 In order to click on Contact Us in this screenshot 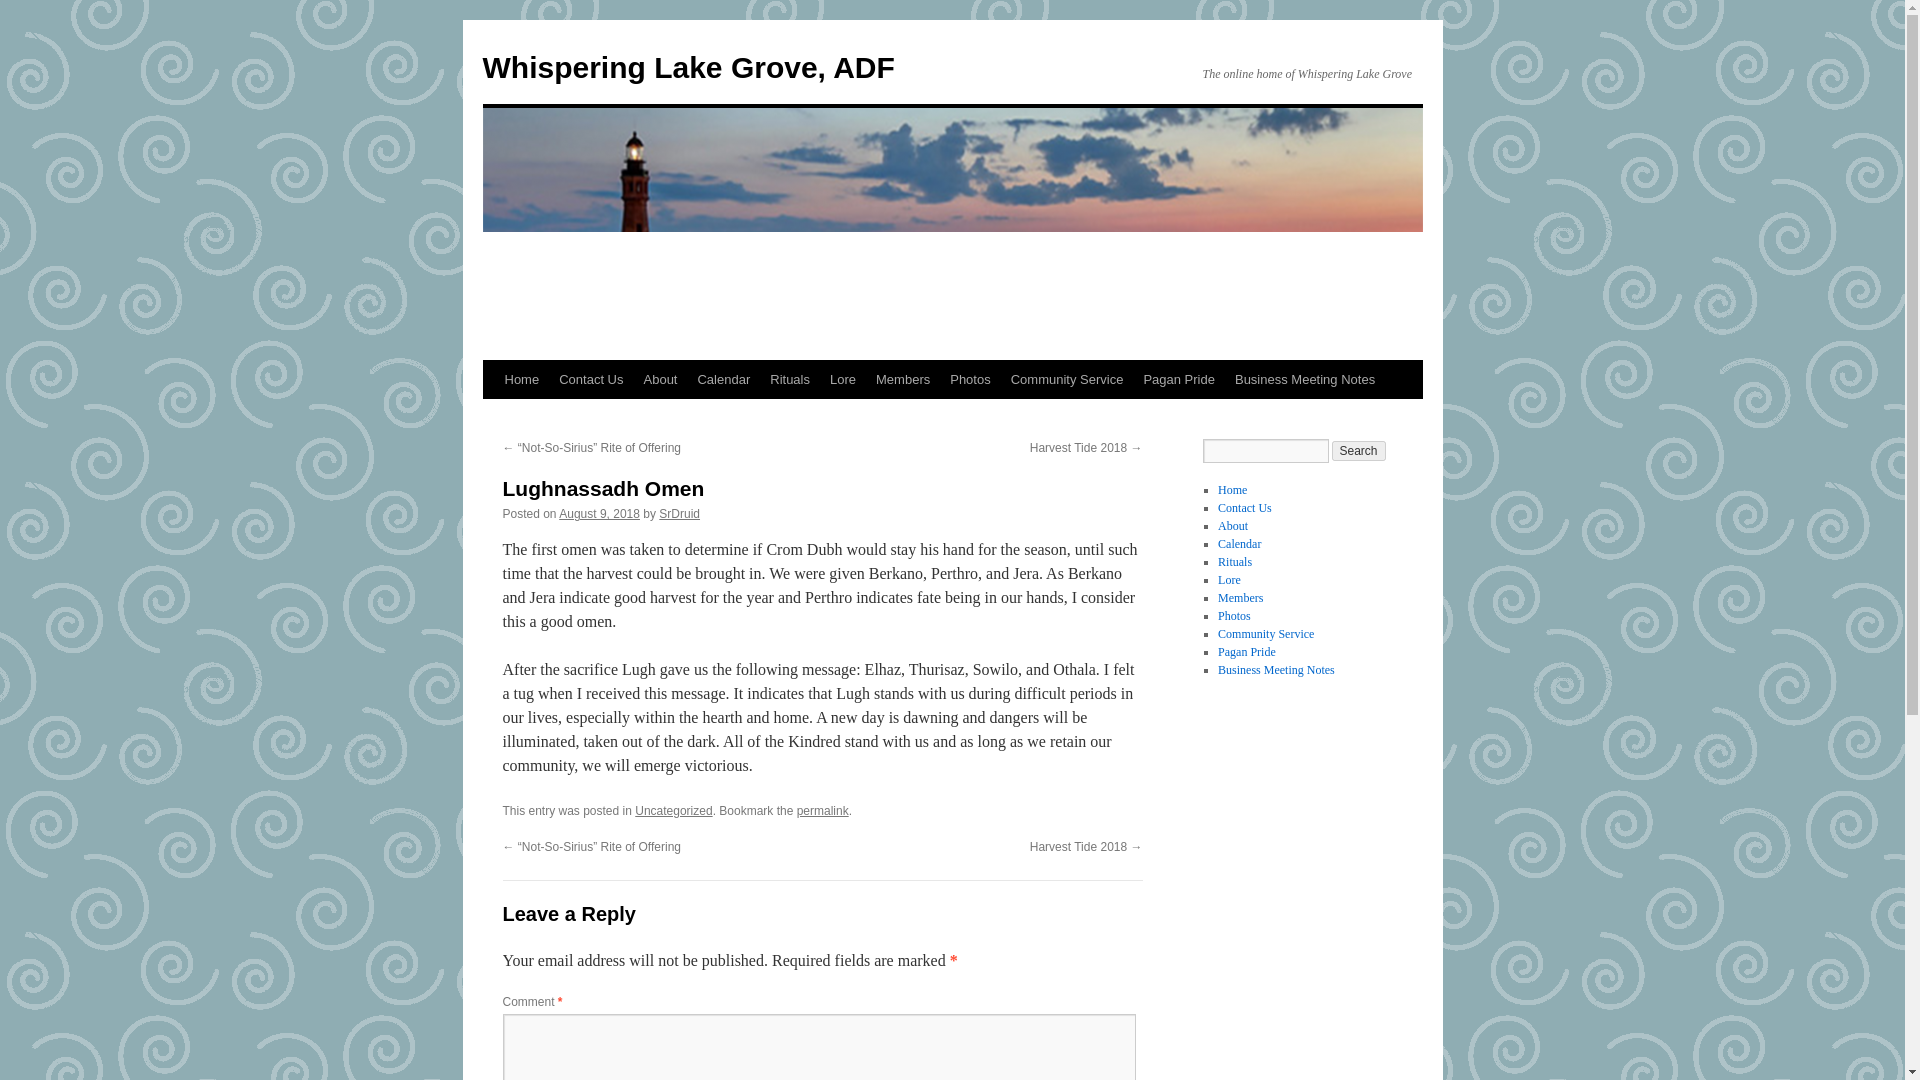, I will do `click(1244, 508)`.